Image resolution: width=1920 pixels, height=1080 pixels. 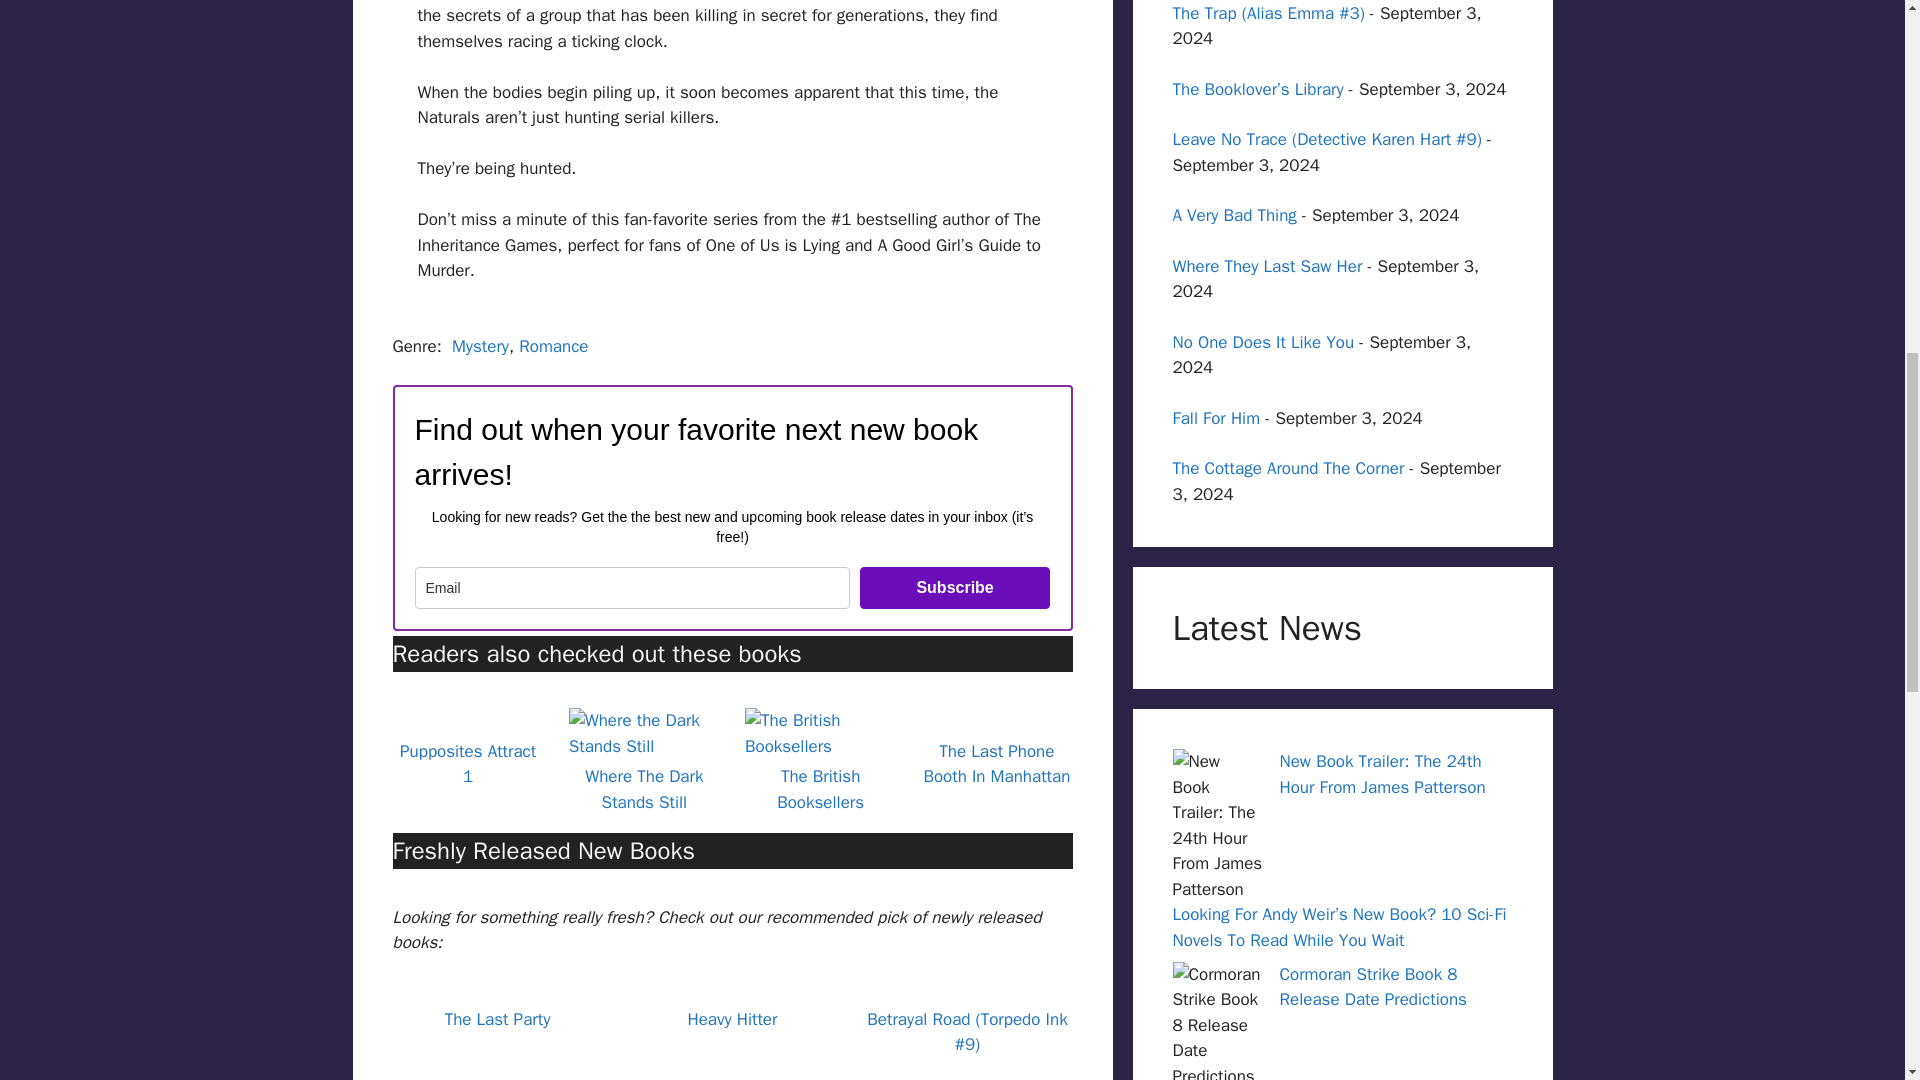 What do you see at coordinates (820, 789) in the screenshot?
I see `The British Booksellers` at bounding box center [820, 789].